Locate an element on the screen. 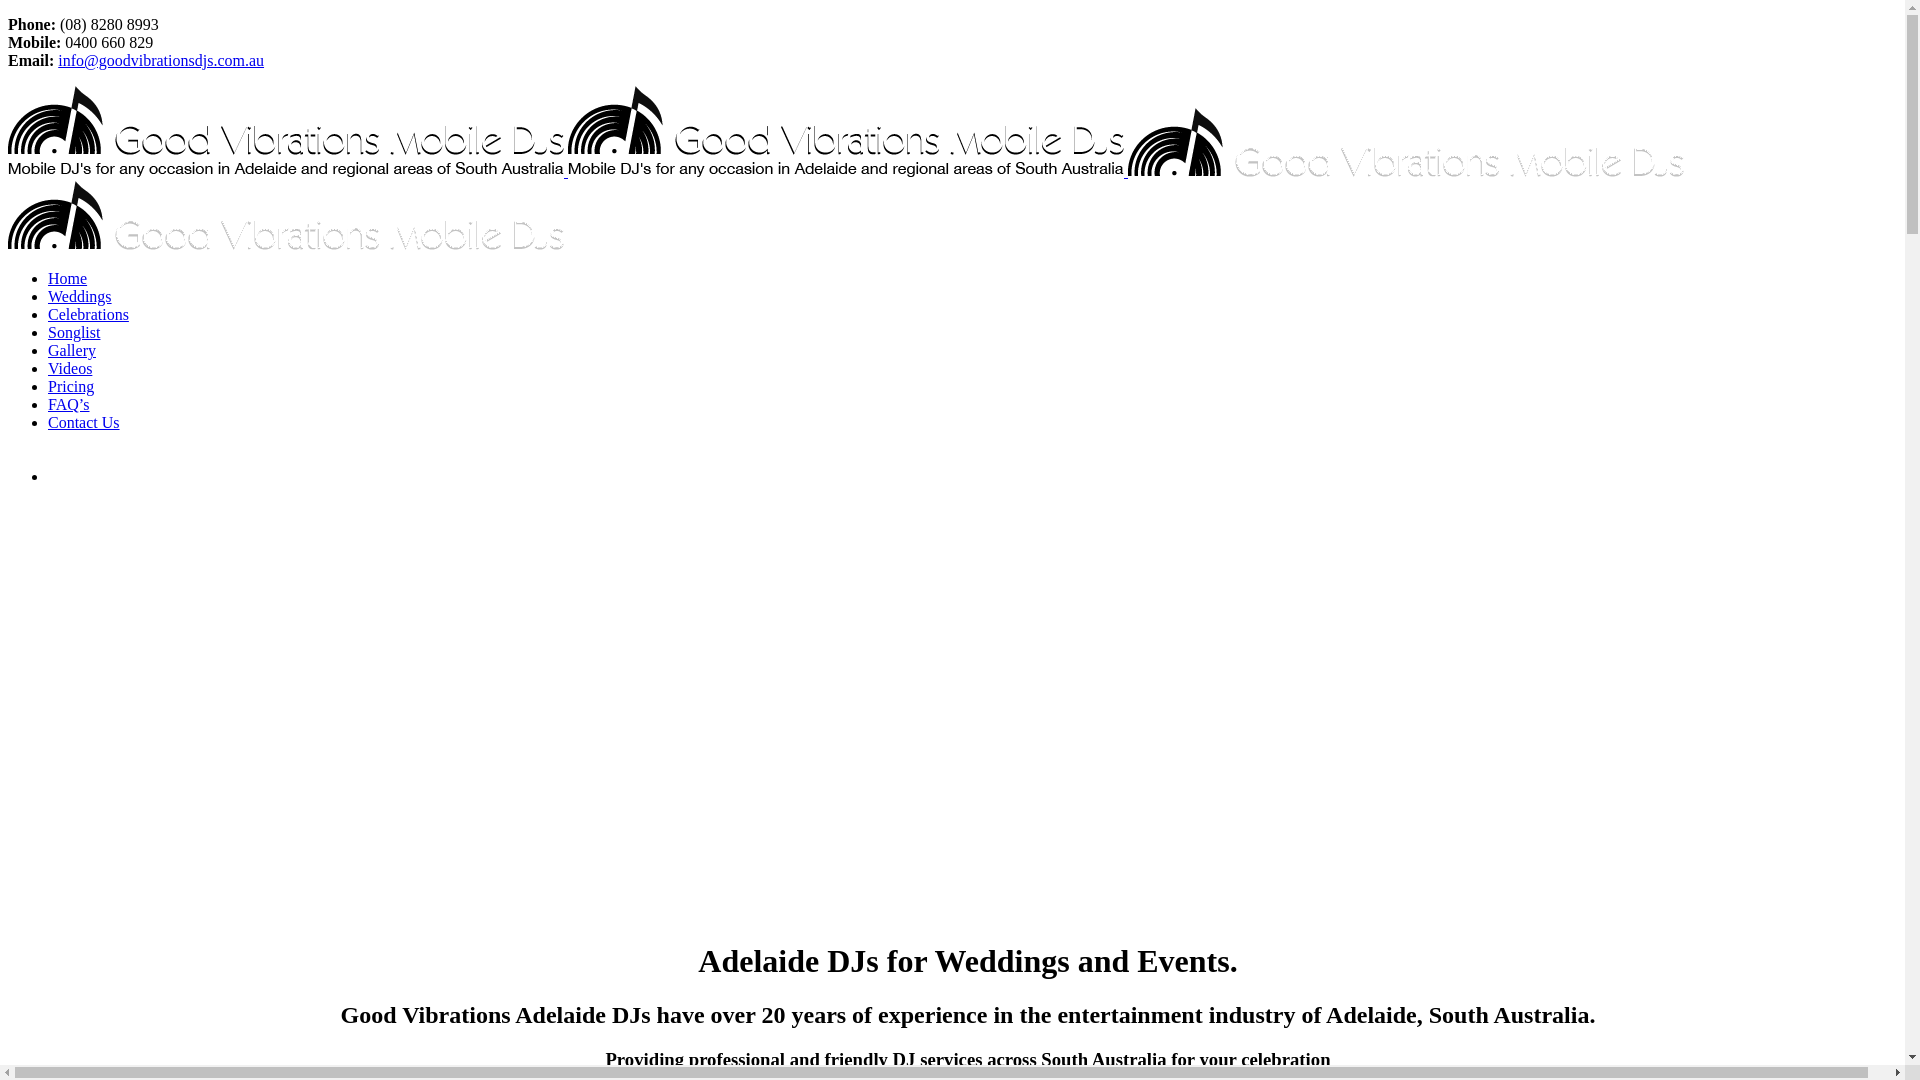  Gallery is located at coordinates (72, 350).